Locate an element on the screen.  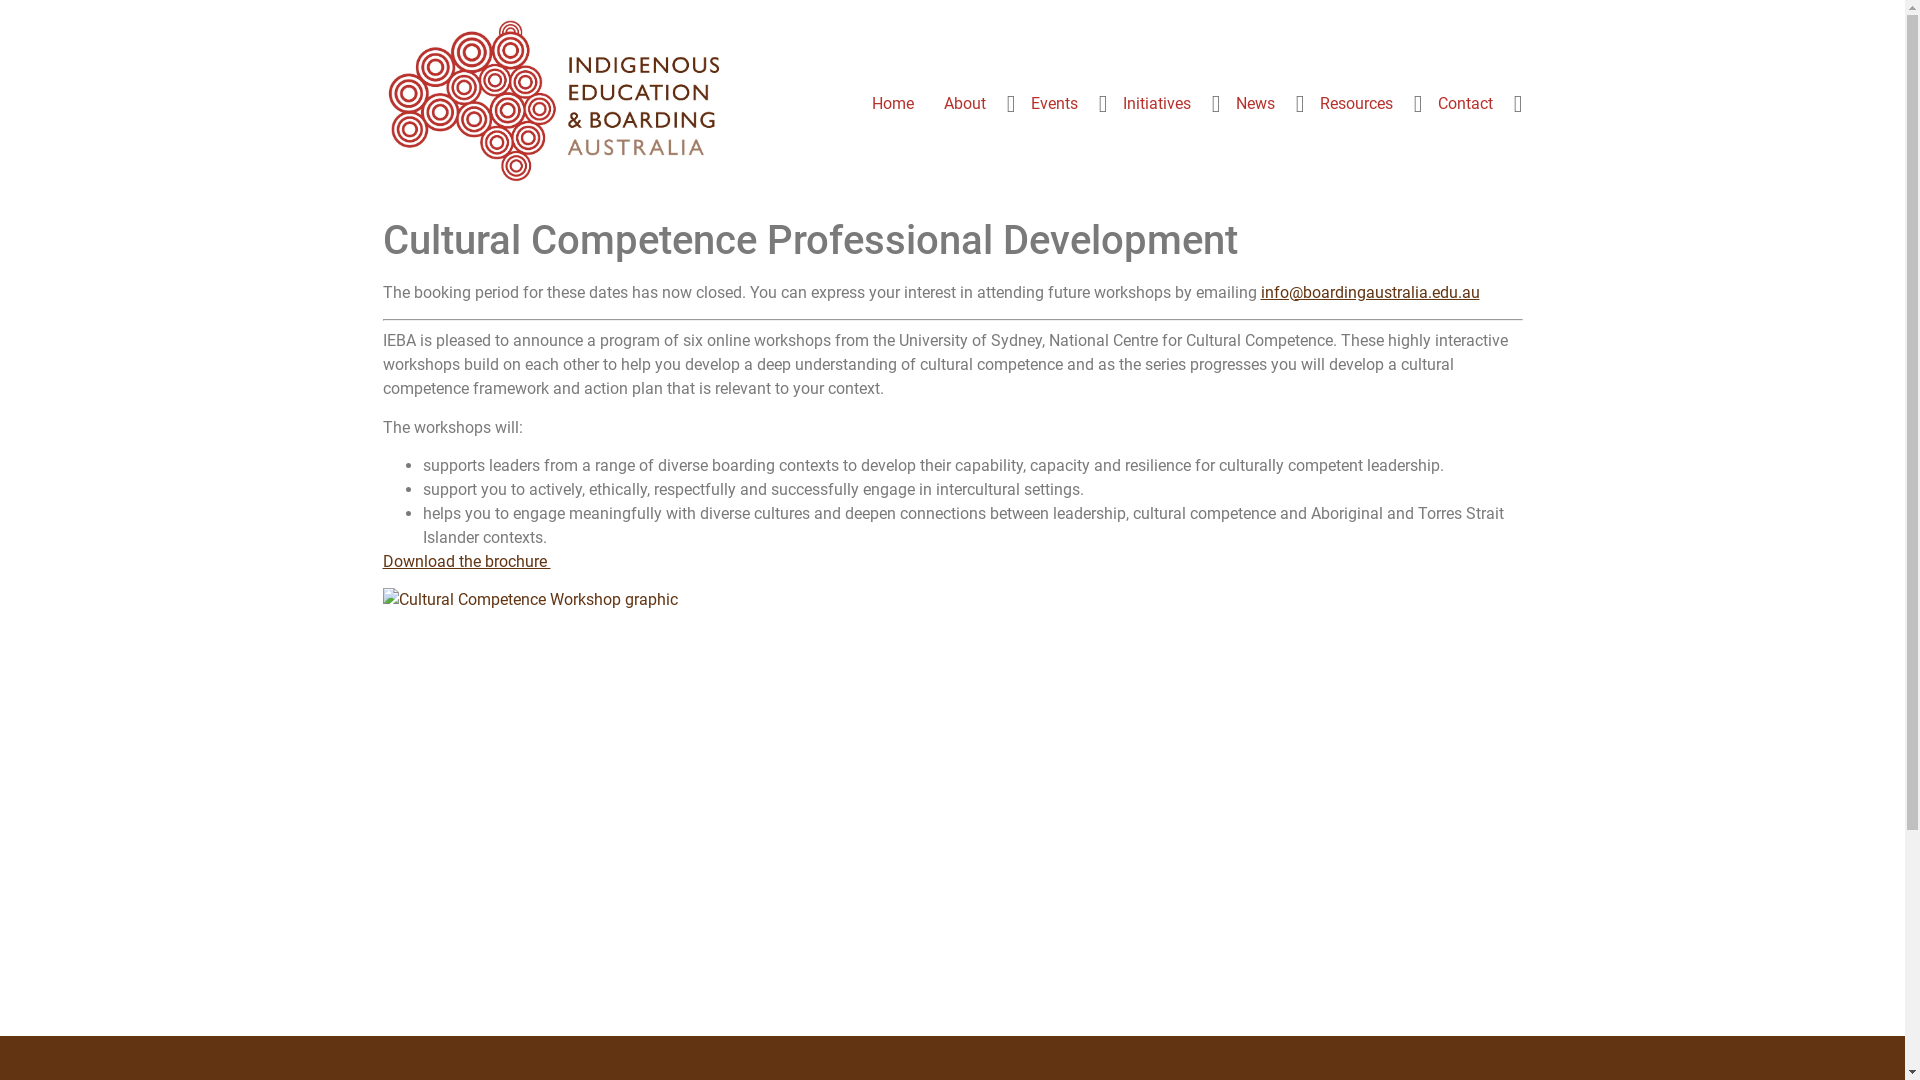
Resources is located at coordinates (1356, 104).